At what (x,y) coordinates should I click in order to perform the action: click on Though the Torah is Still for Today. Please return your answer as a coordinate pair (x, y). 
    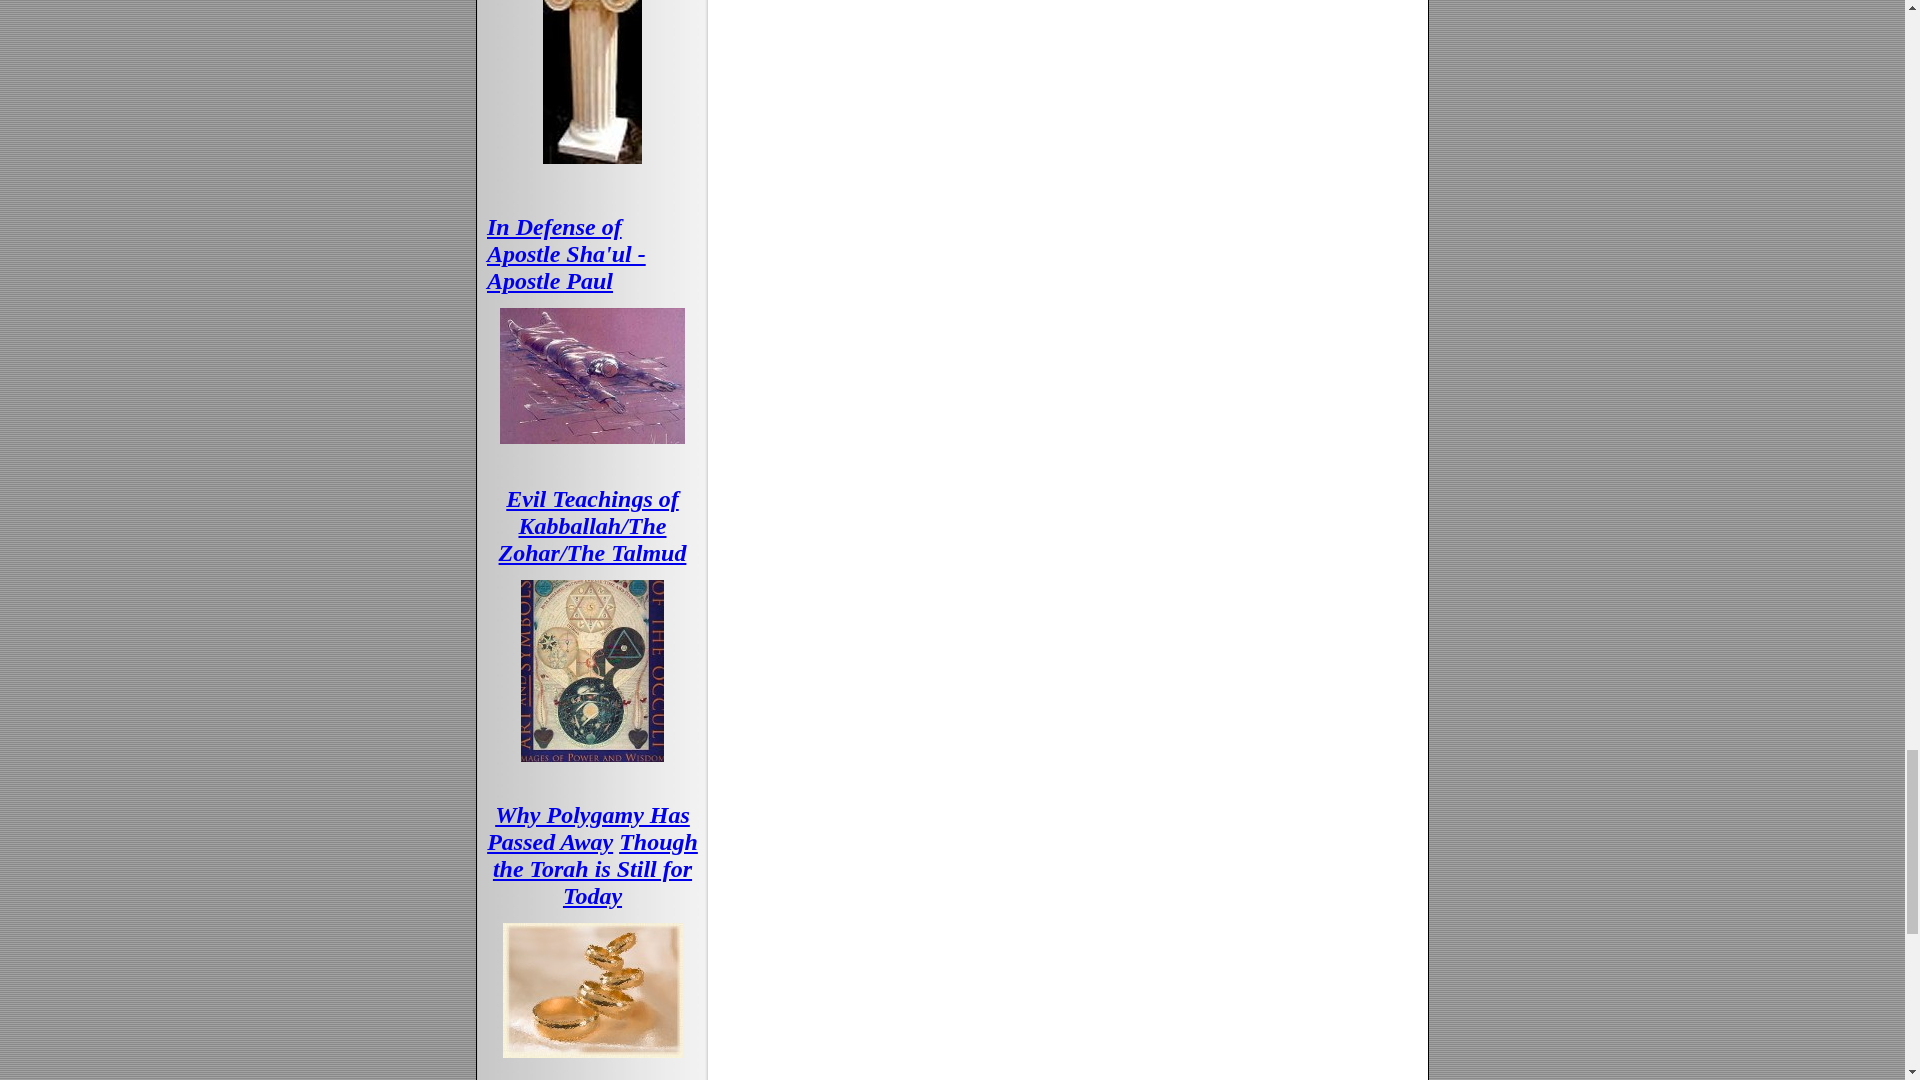
    Looking at the image, I should click on (596, 869).